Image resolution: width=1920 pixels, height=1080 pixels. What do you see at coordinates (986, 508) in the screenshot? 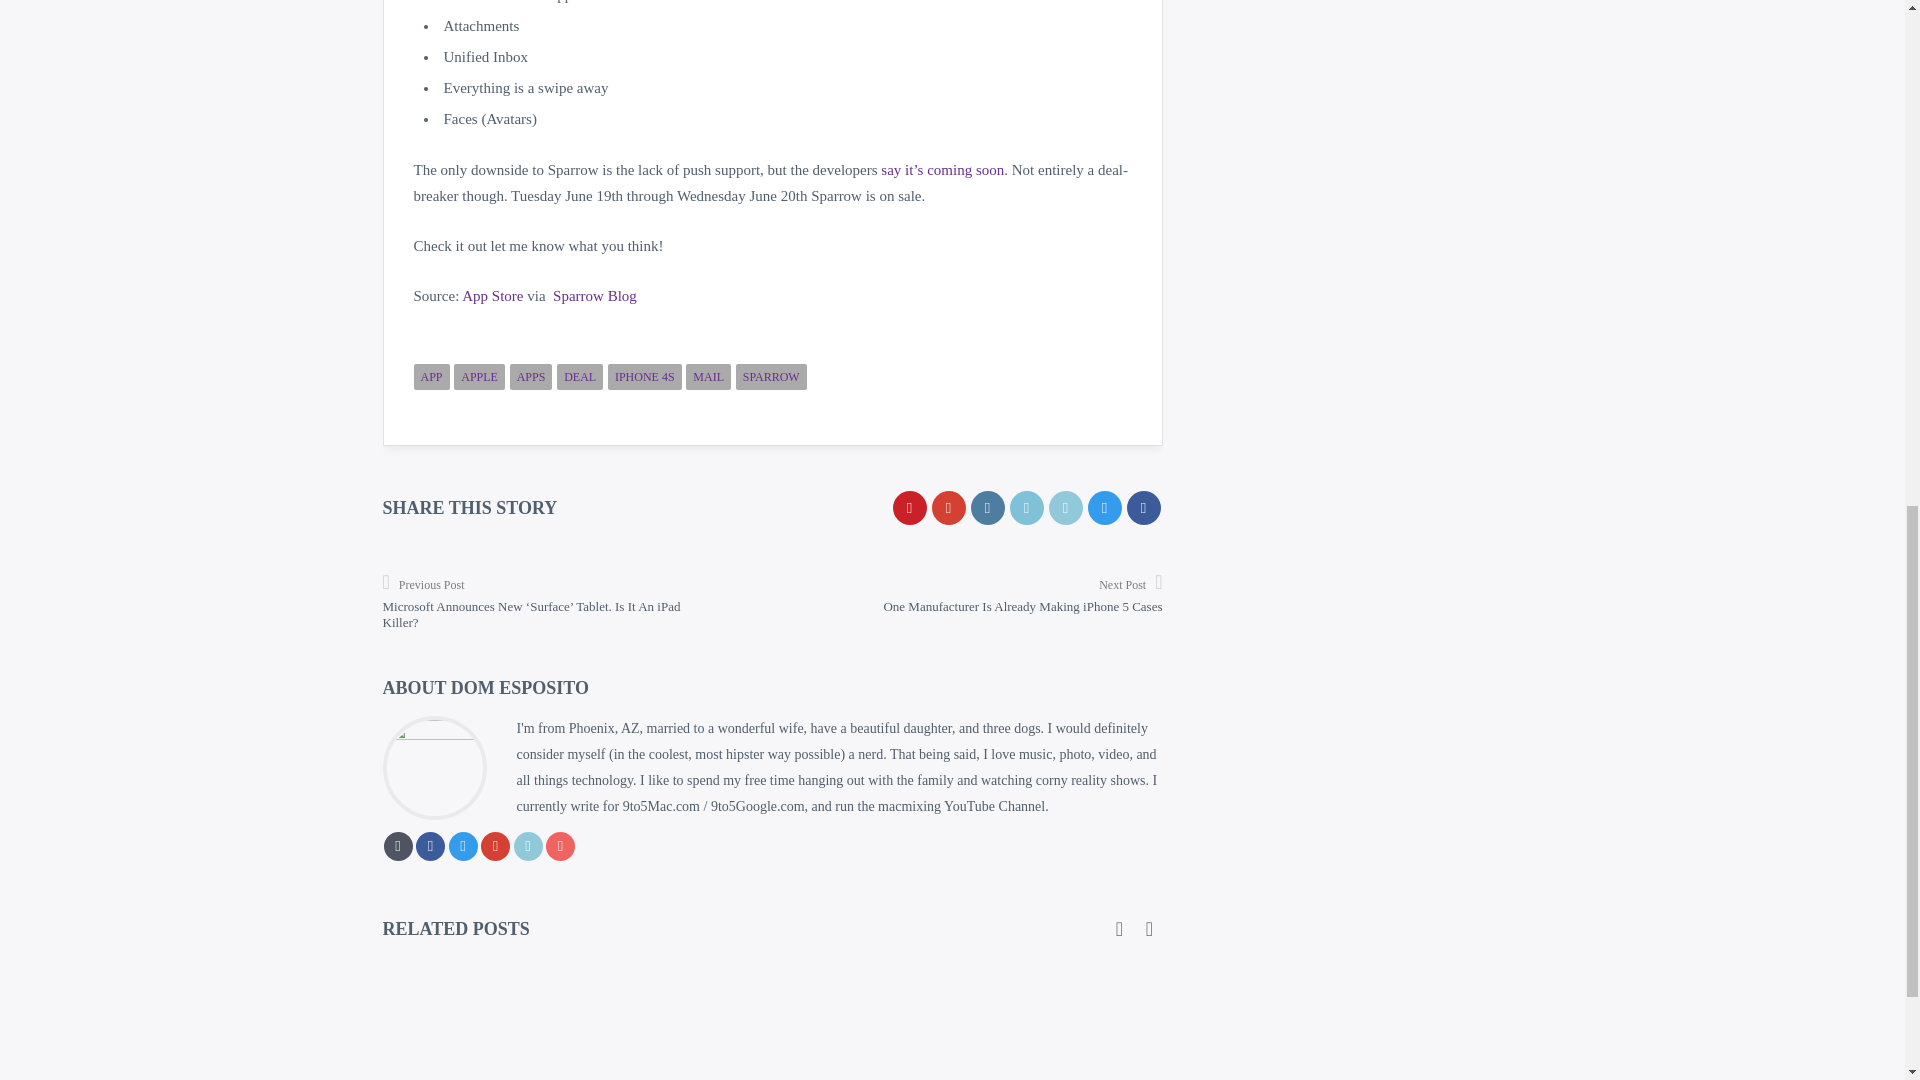
I see `tumblr` at bounding box center [986, 508].